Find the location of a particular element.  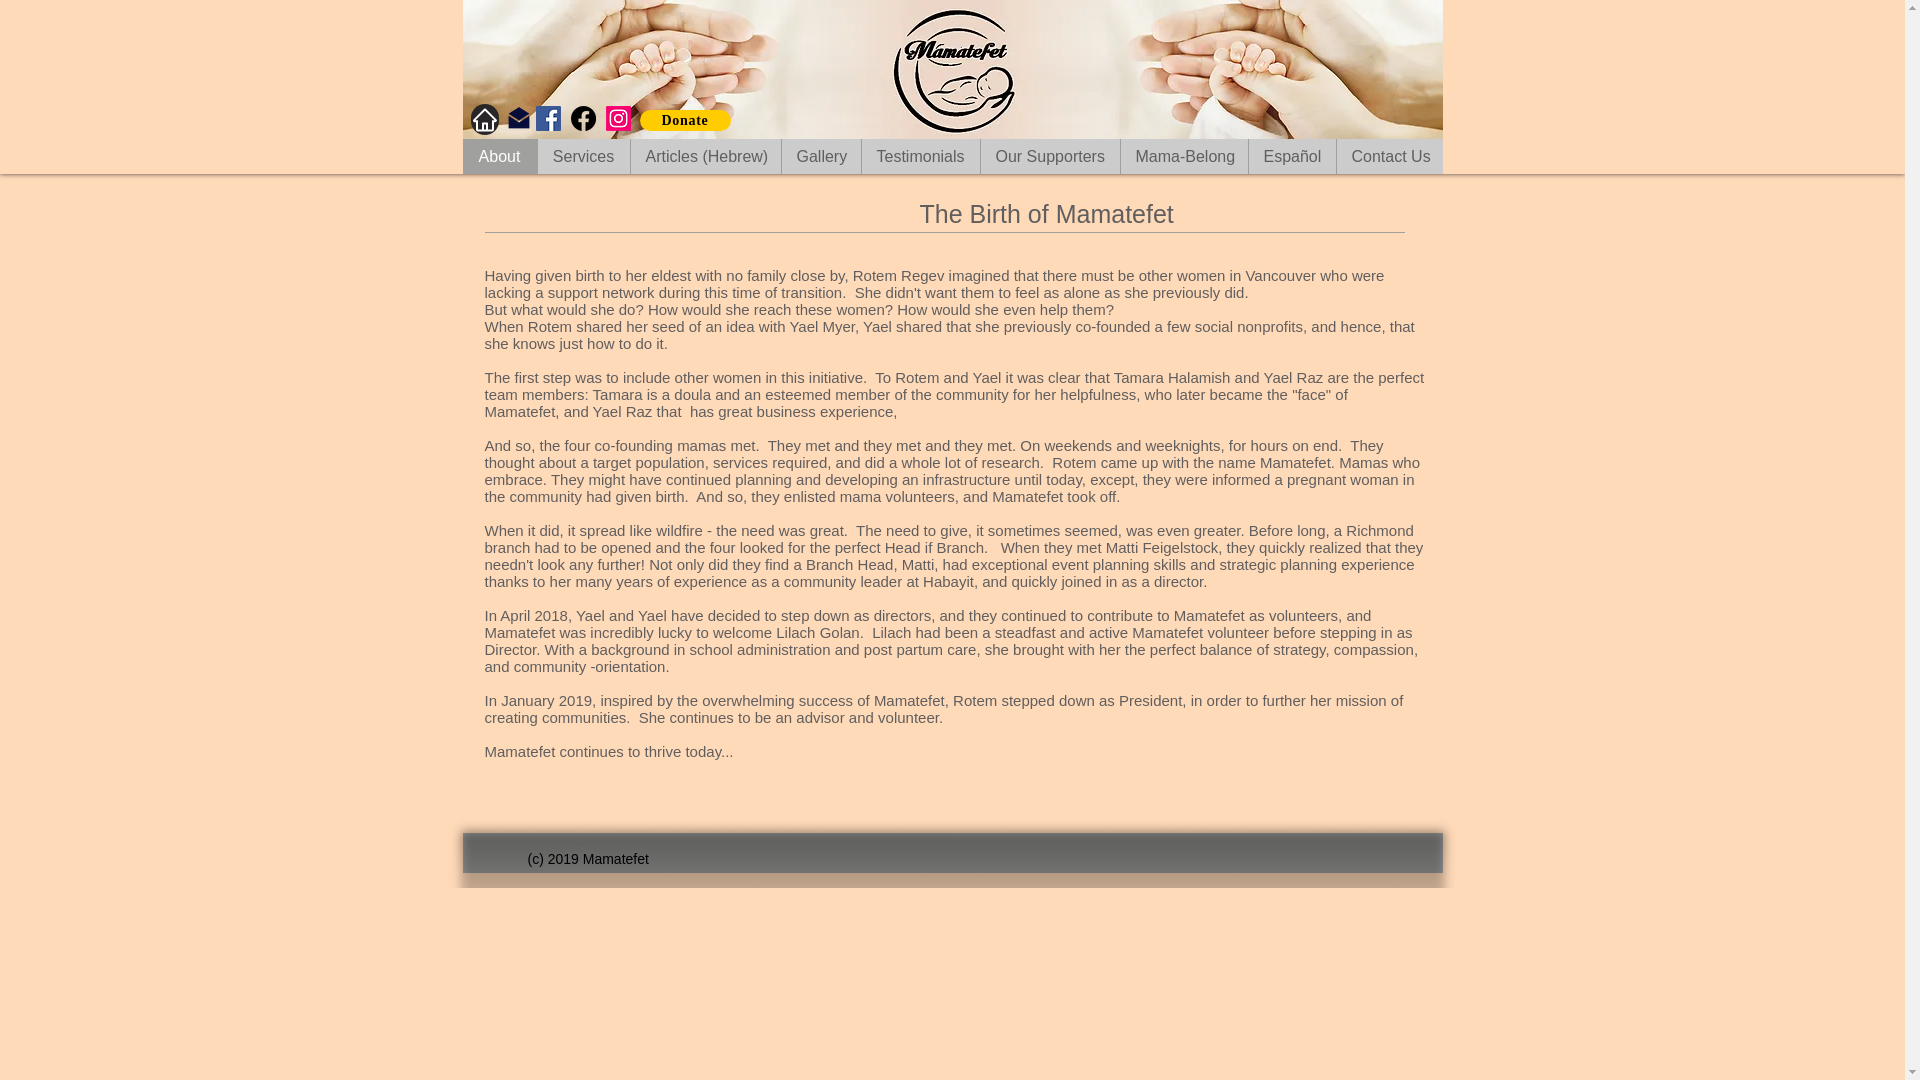

Our Supporters is located at coordinates (1049, 156).